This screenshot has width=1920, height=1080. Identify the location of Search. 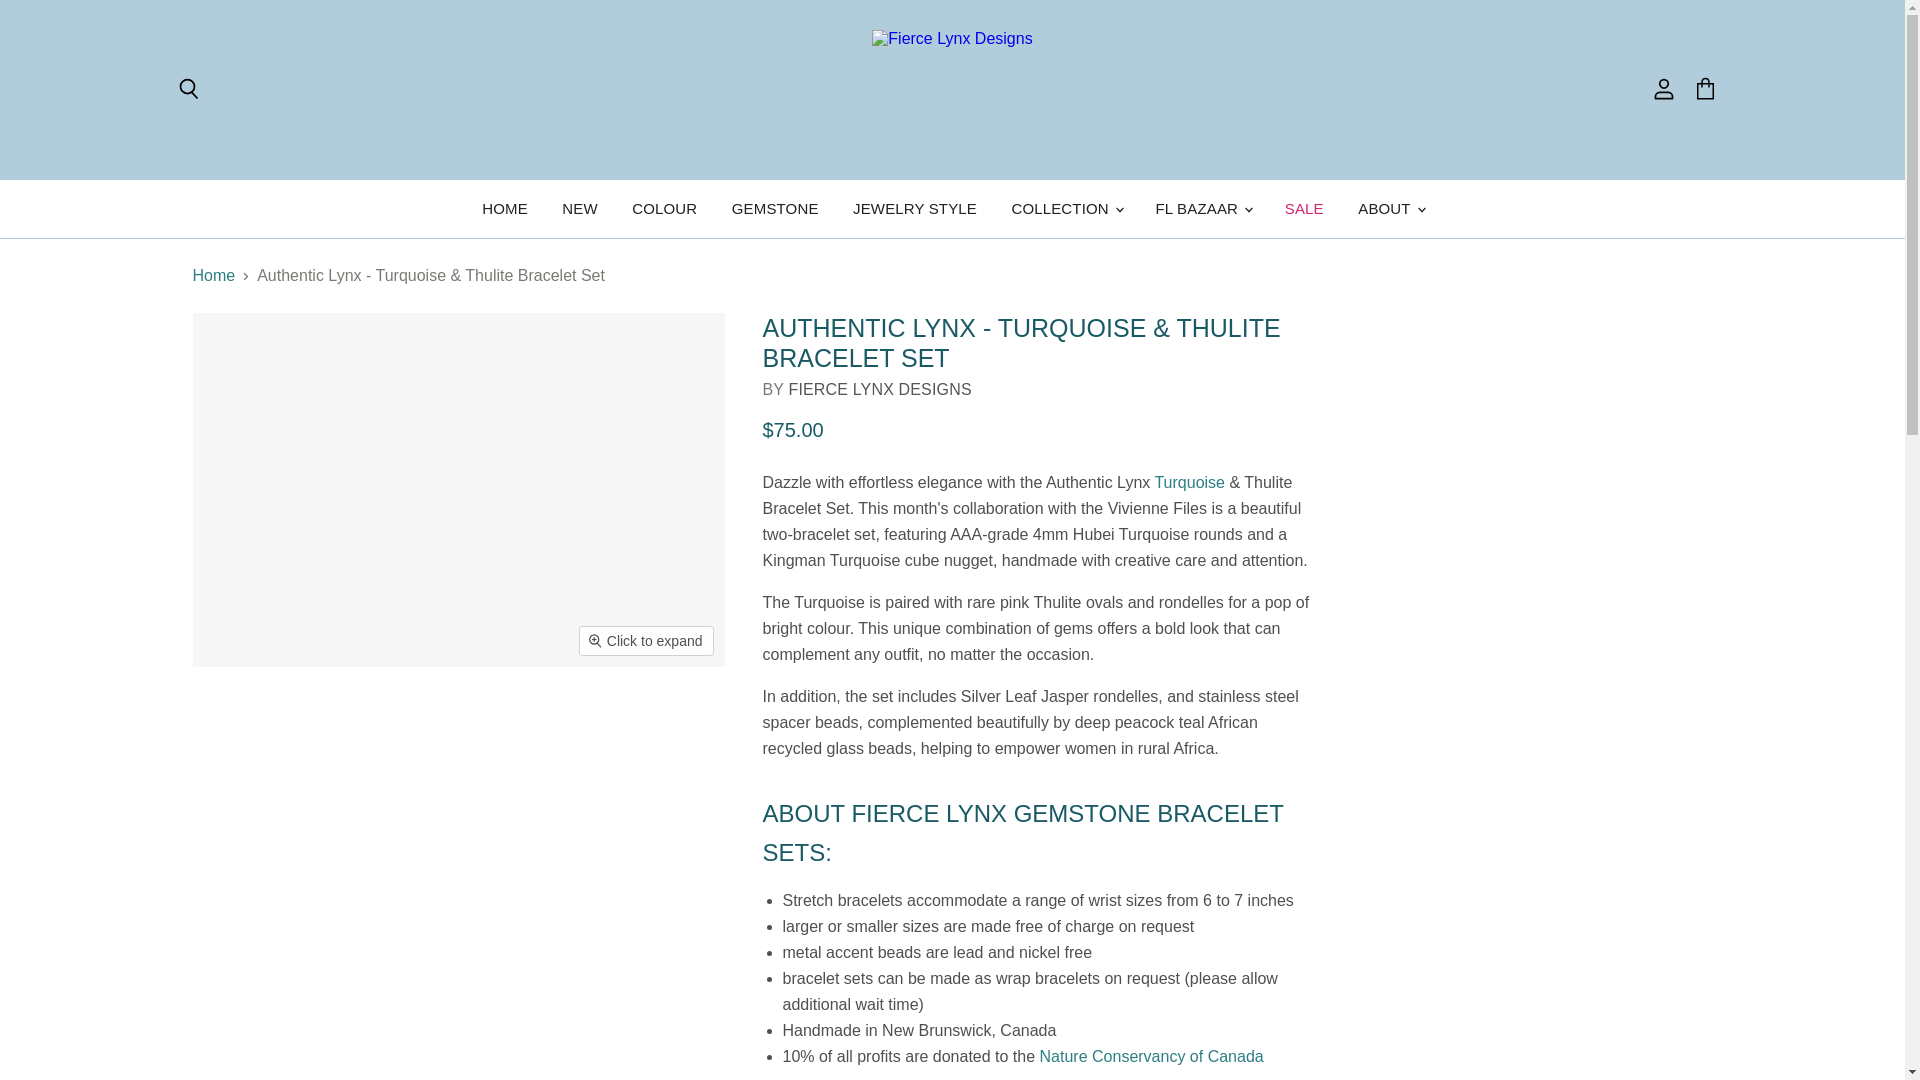
(187, 90).